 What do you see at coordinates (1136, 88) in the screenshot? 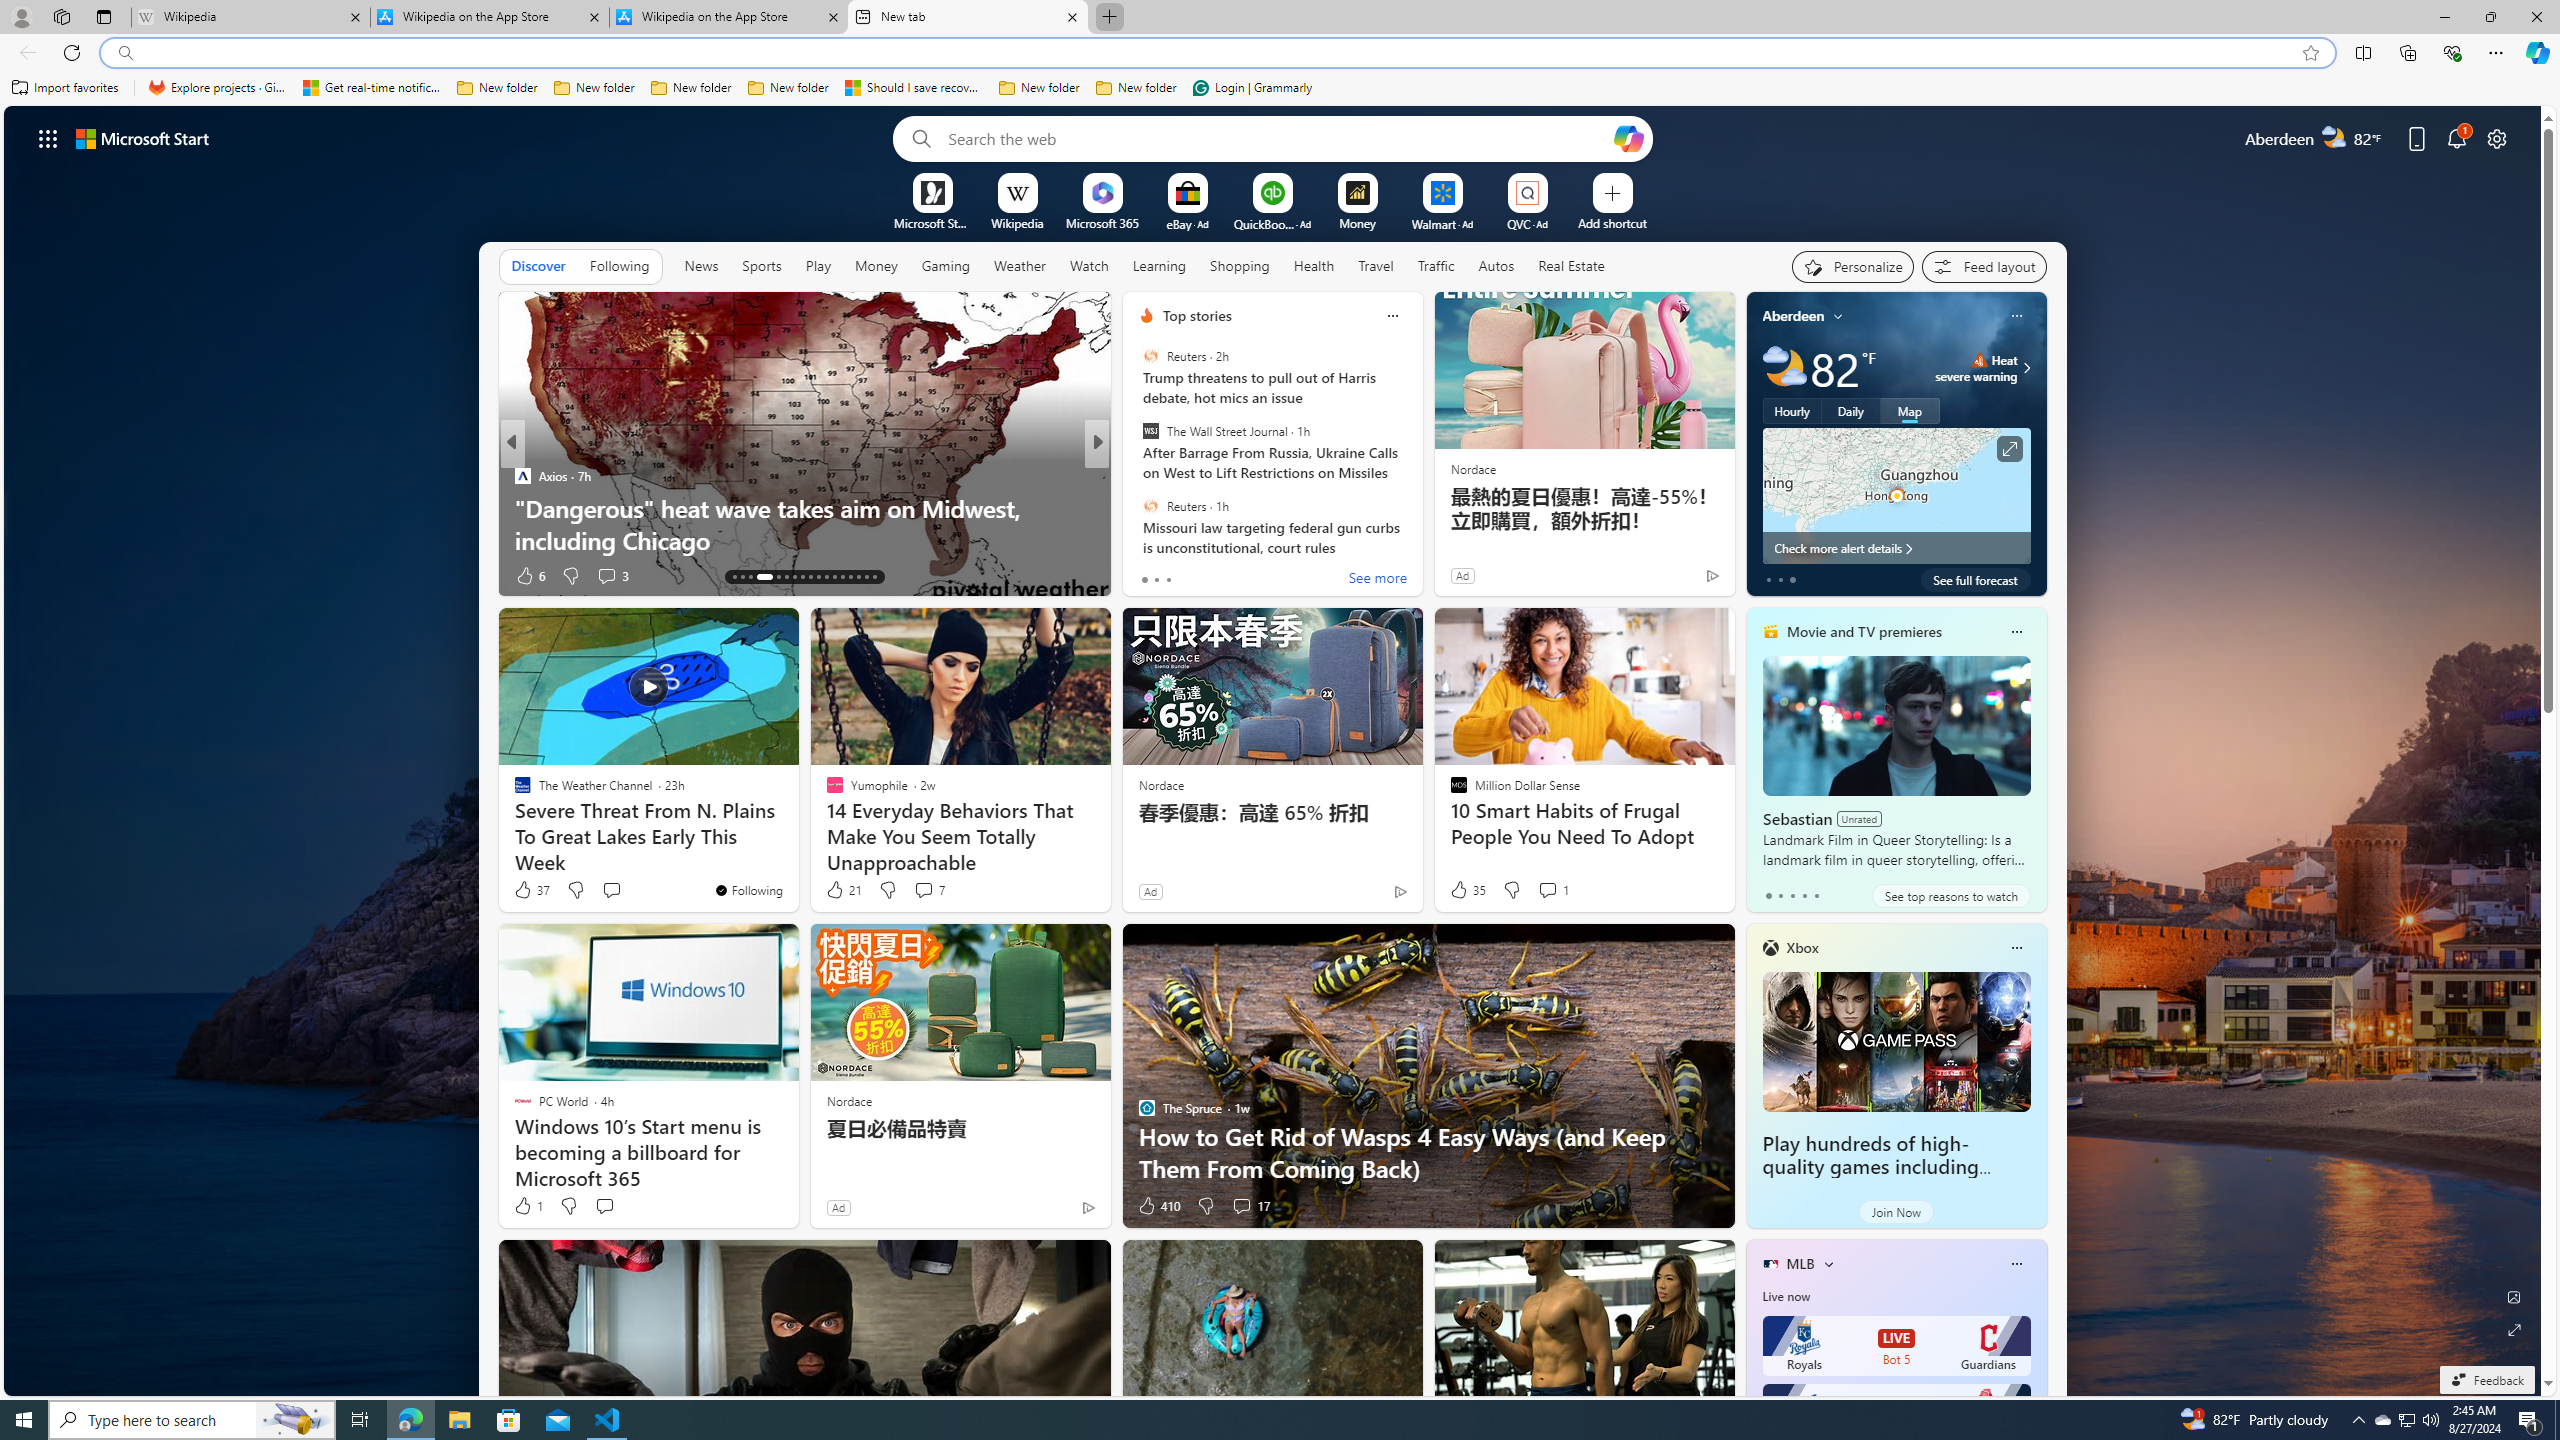
I see `New folder` at bounding box center [1136, 88].